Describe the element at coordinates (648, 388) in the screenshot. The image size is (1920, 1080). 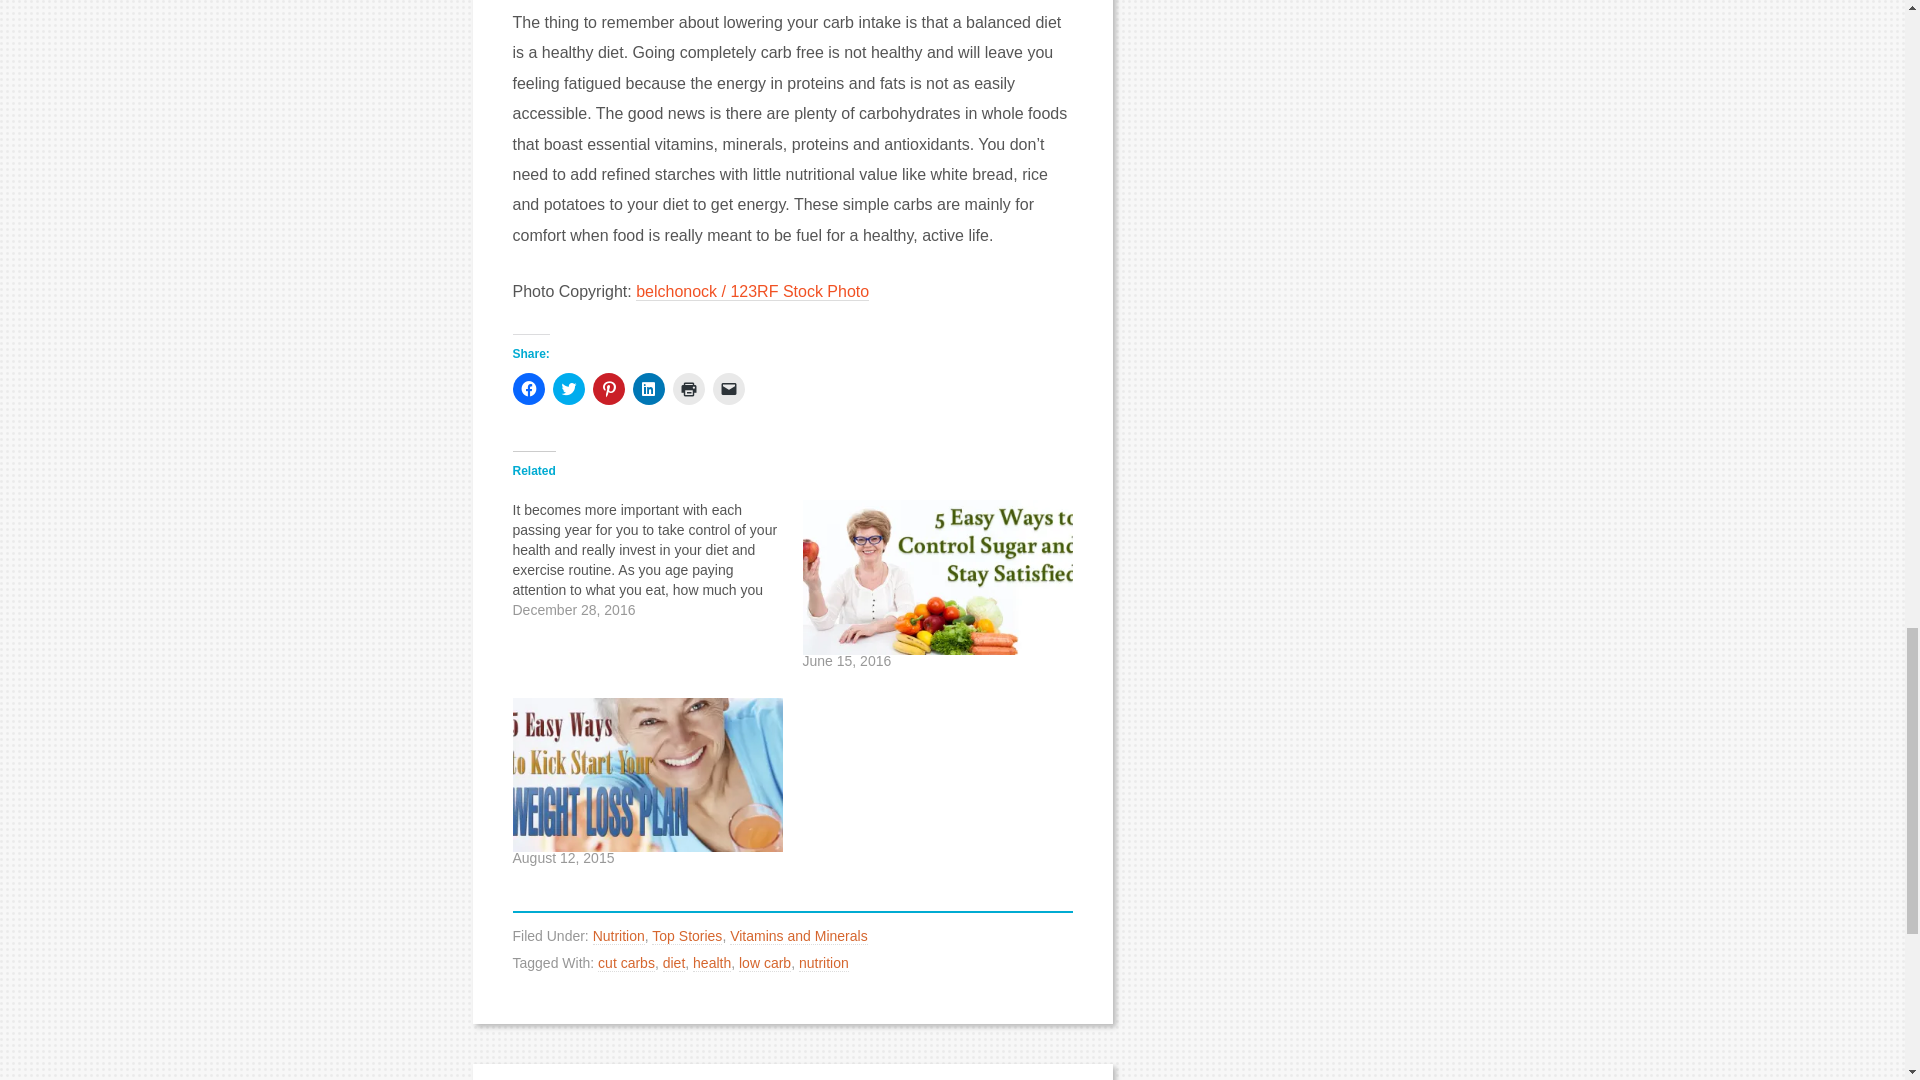
I see `Click to share on LinkedIn` at that location.